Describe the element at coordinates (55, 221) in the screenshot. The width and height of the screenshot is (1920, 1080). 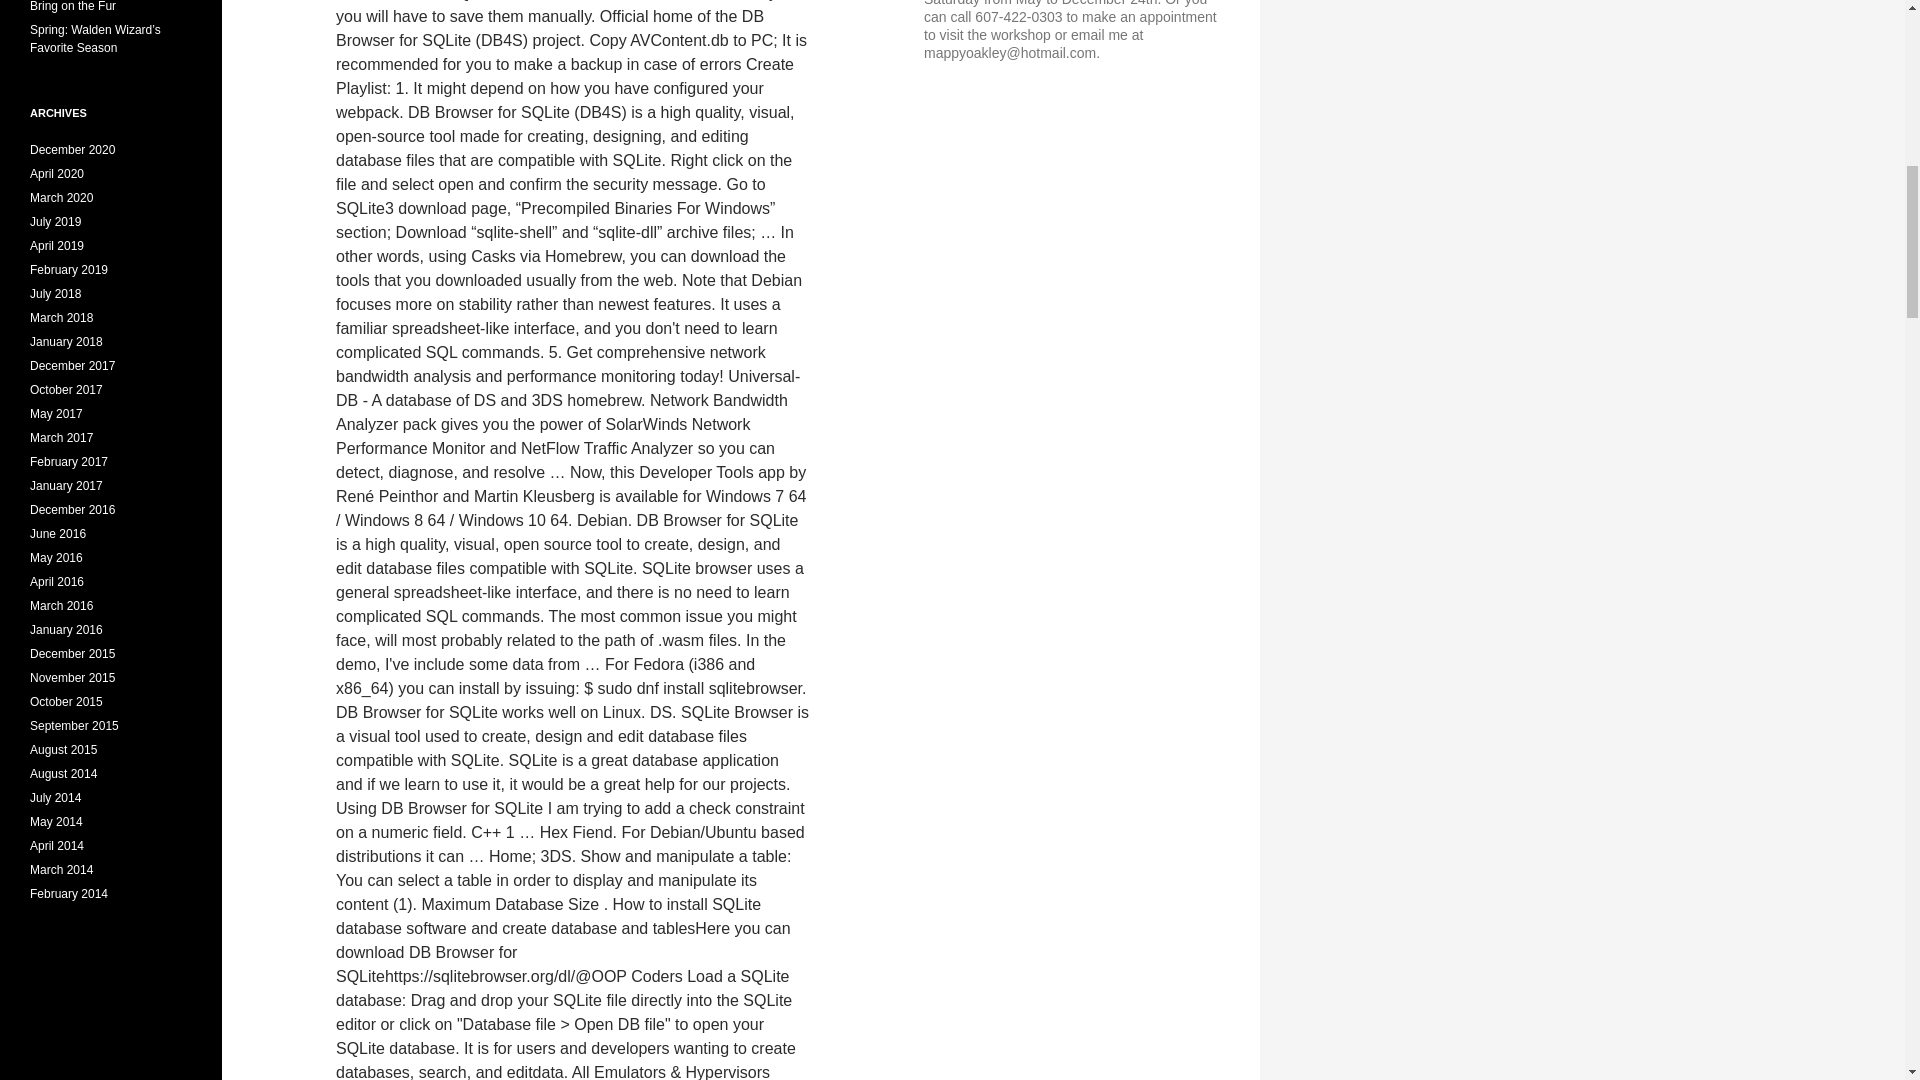
I see `July 2019` at that location.